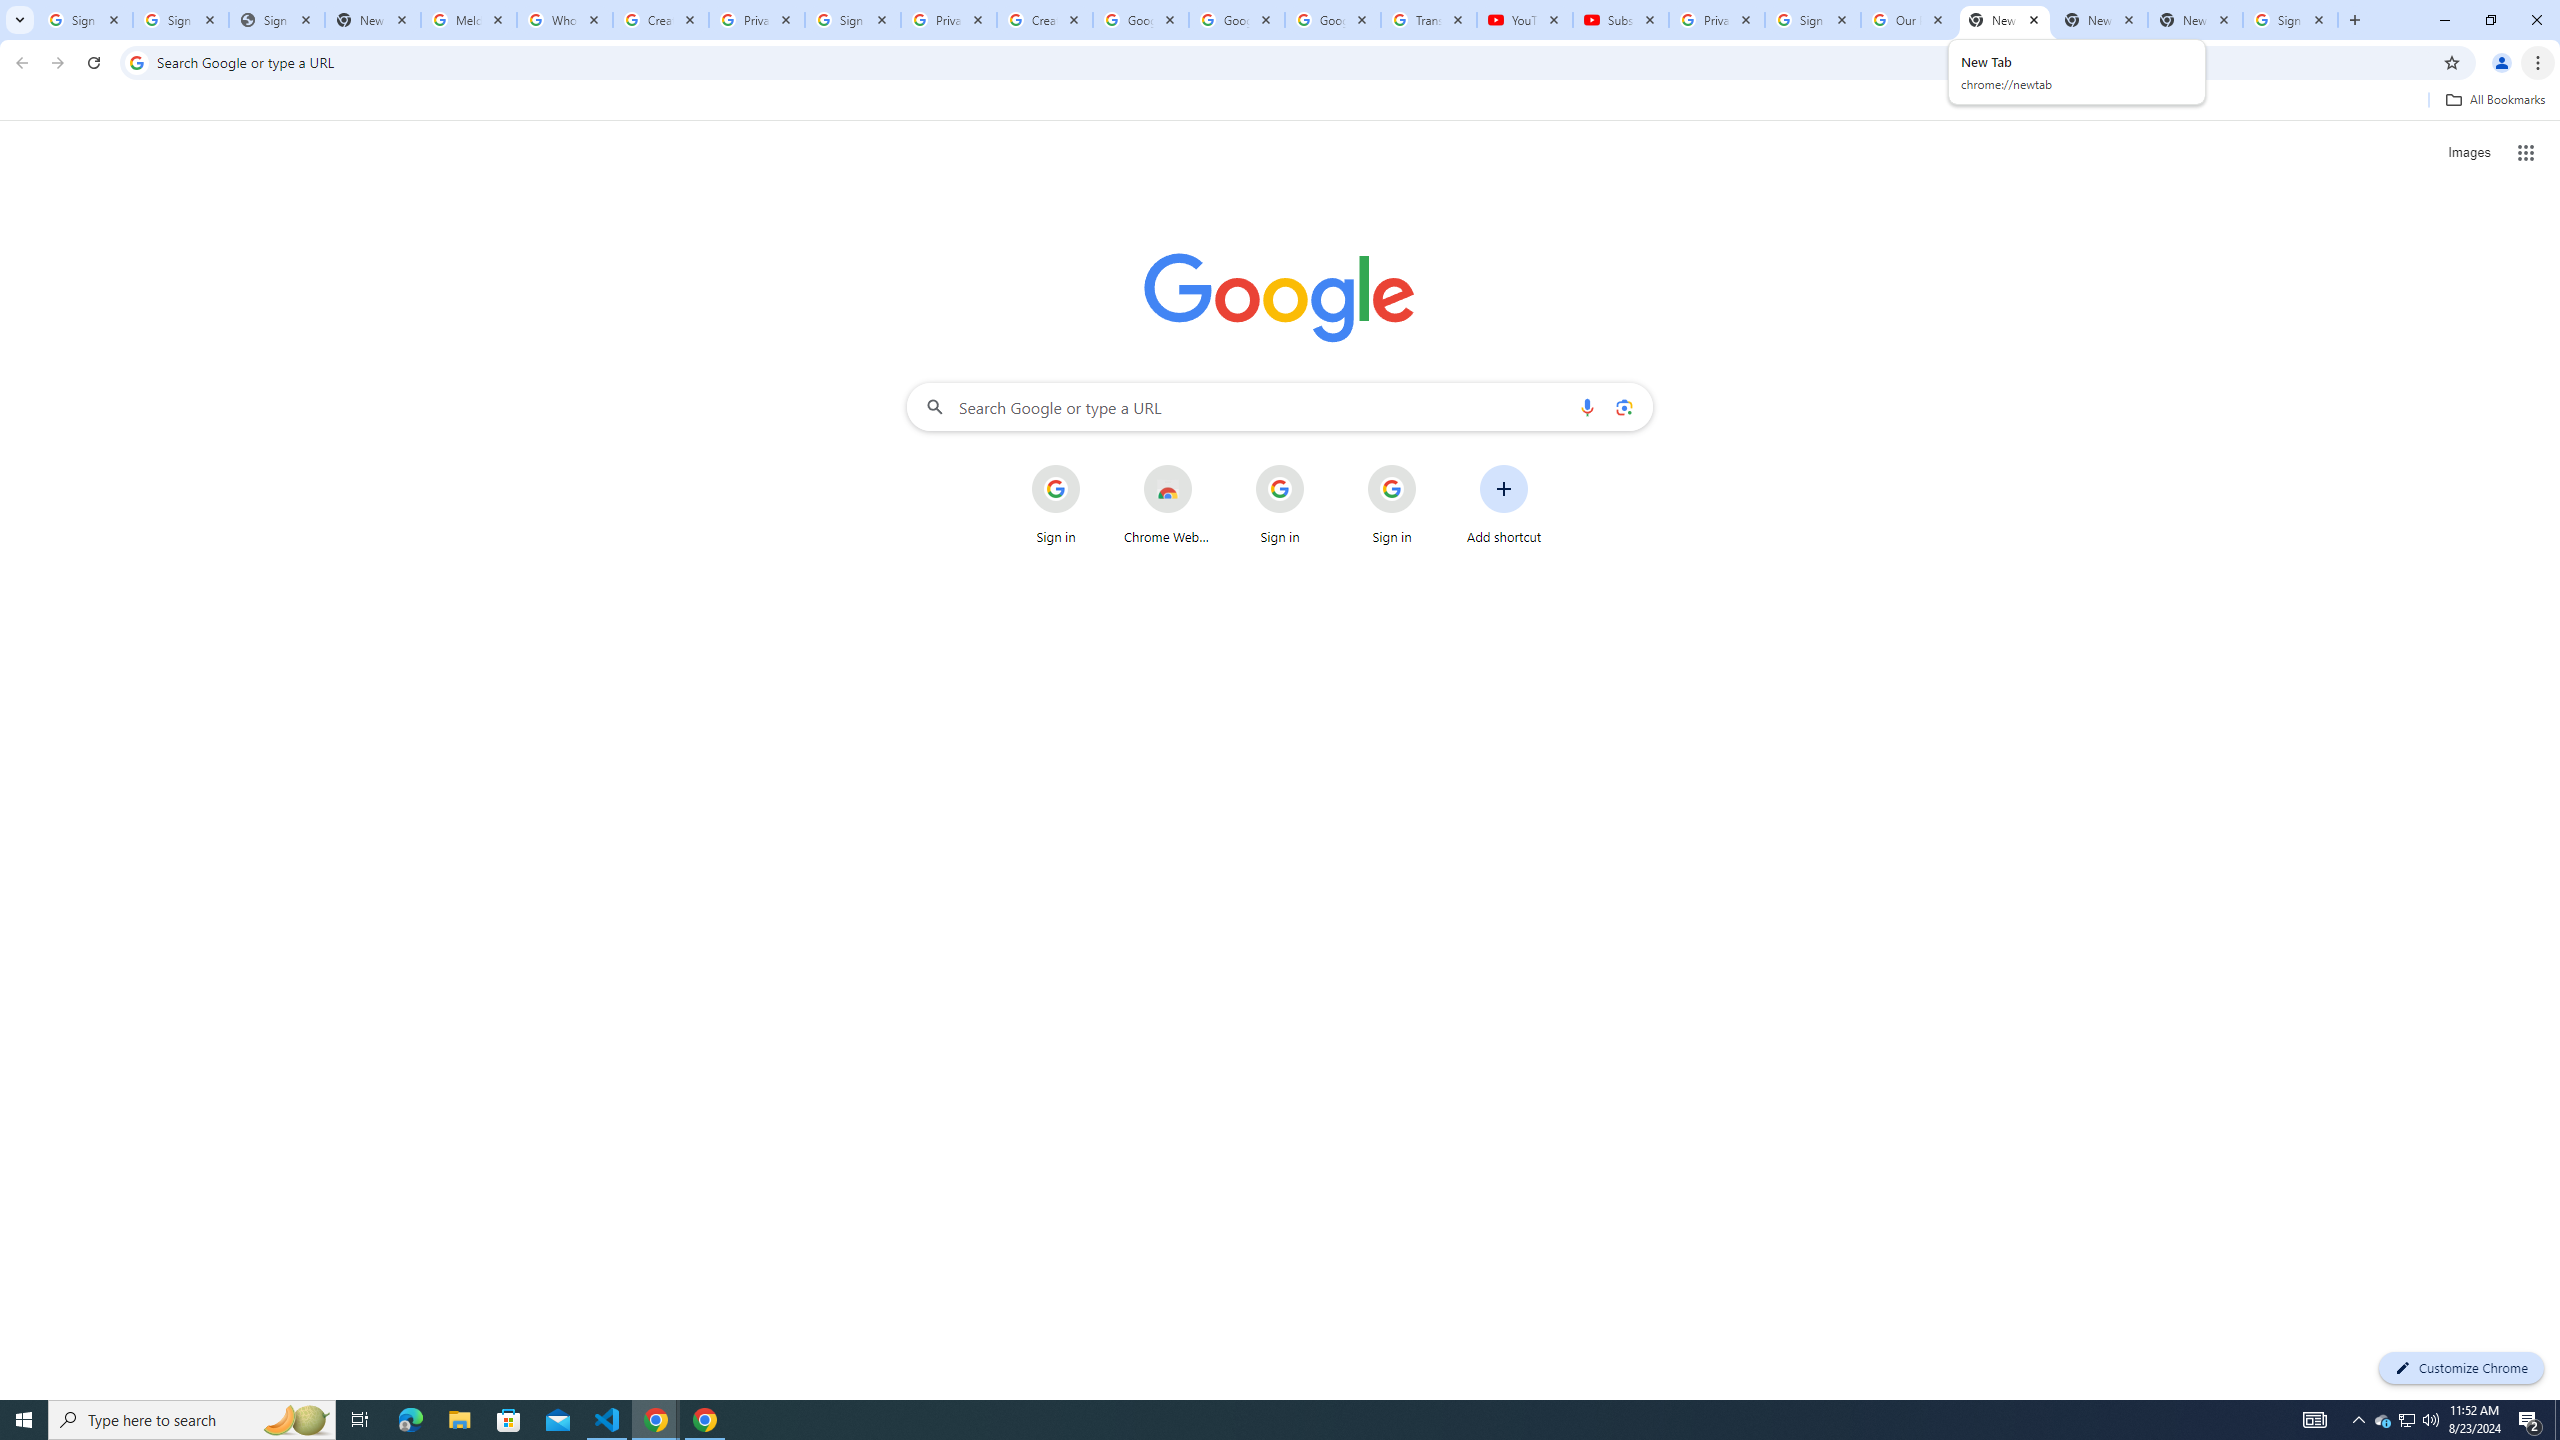 The height and width of the screenshot is (1440, 2560). I want to click on Subscriptions - YouTube, so click(1620, 20).